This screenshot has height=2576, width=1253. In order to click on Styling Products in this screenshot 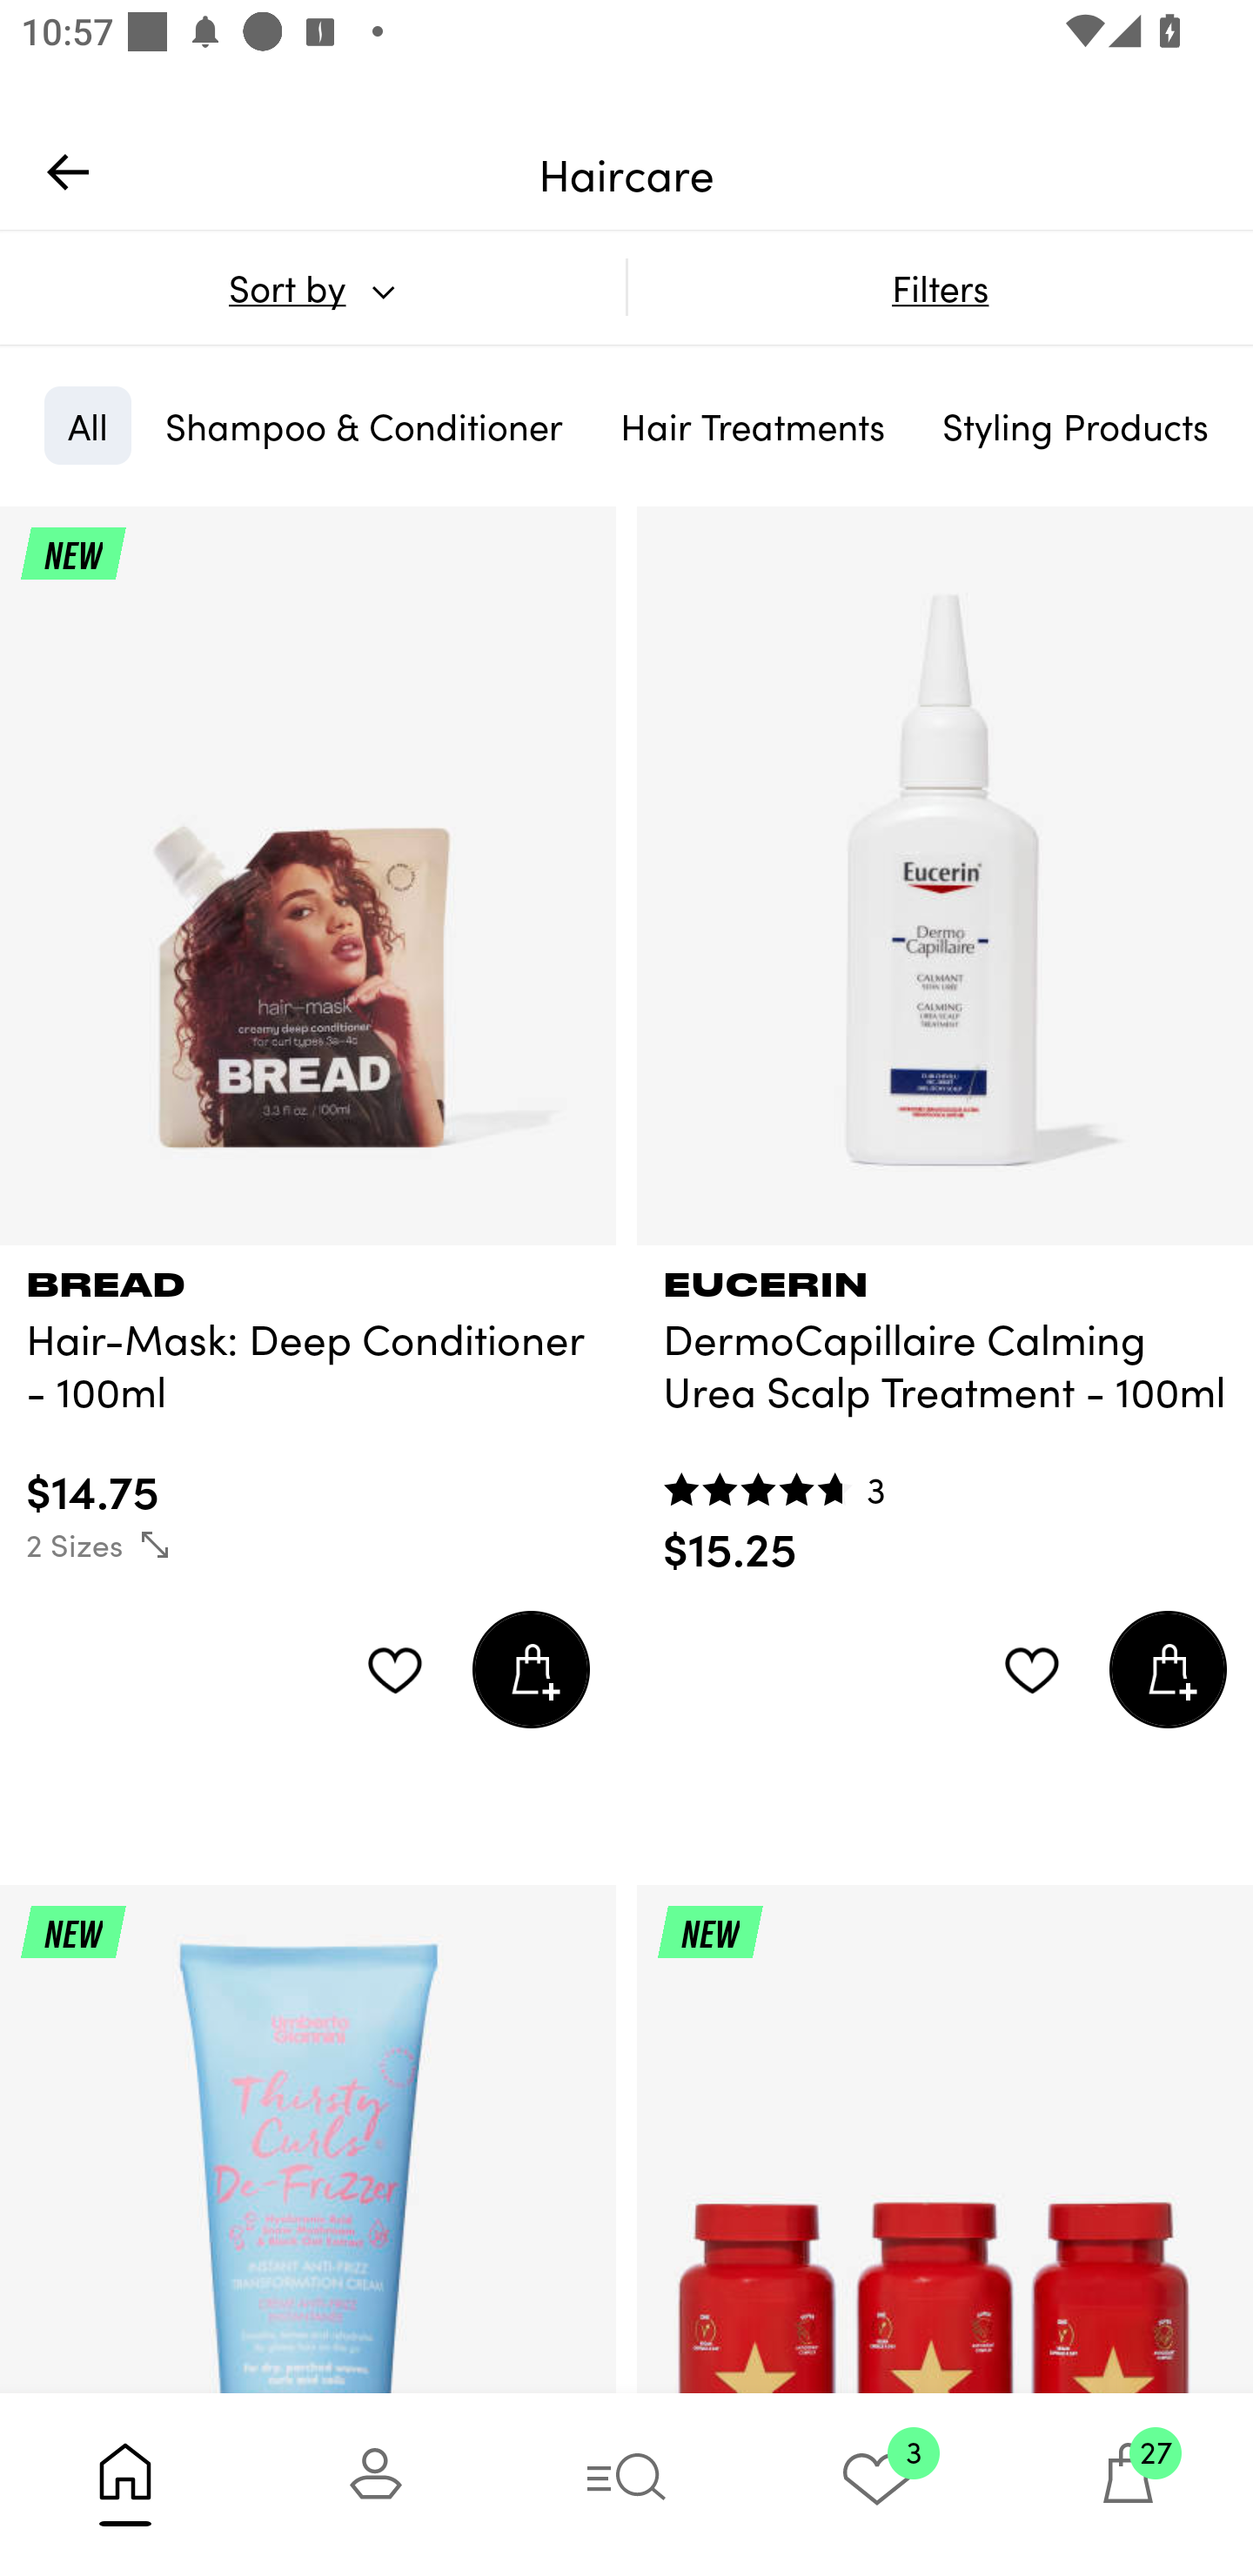, I will do `click(1075, 425)`.